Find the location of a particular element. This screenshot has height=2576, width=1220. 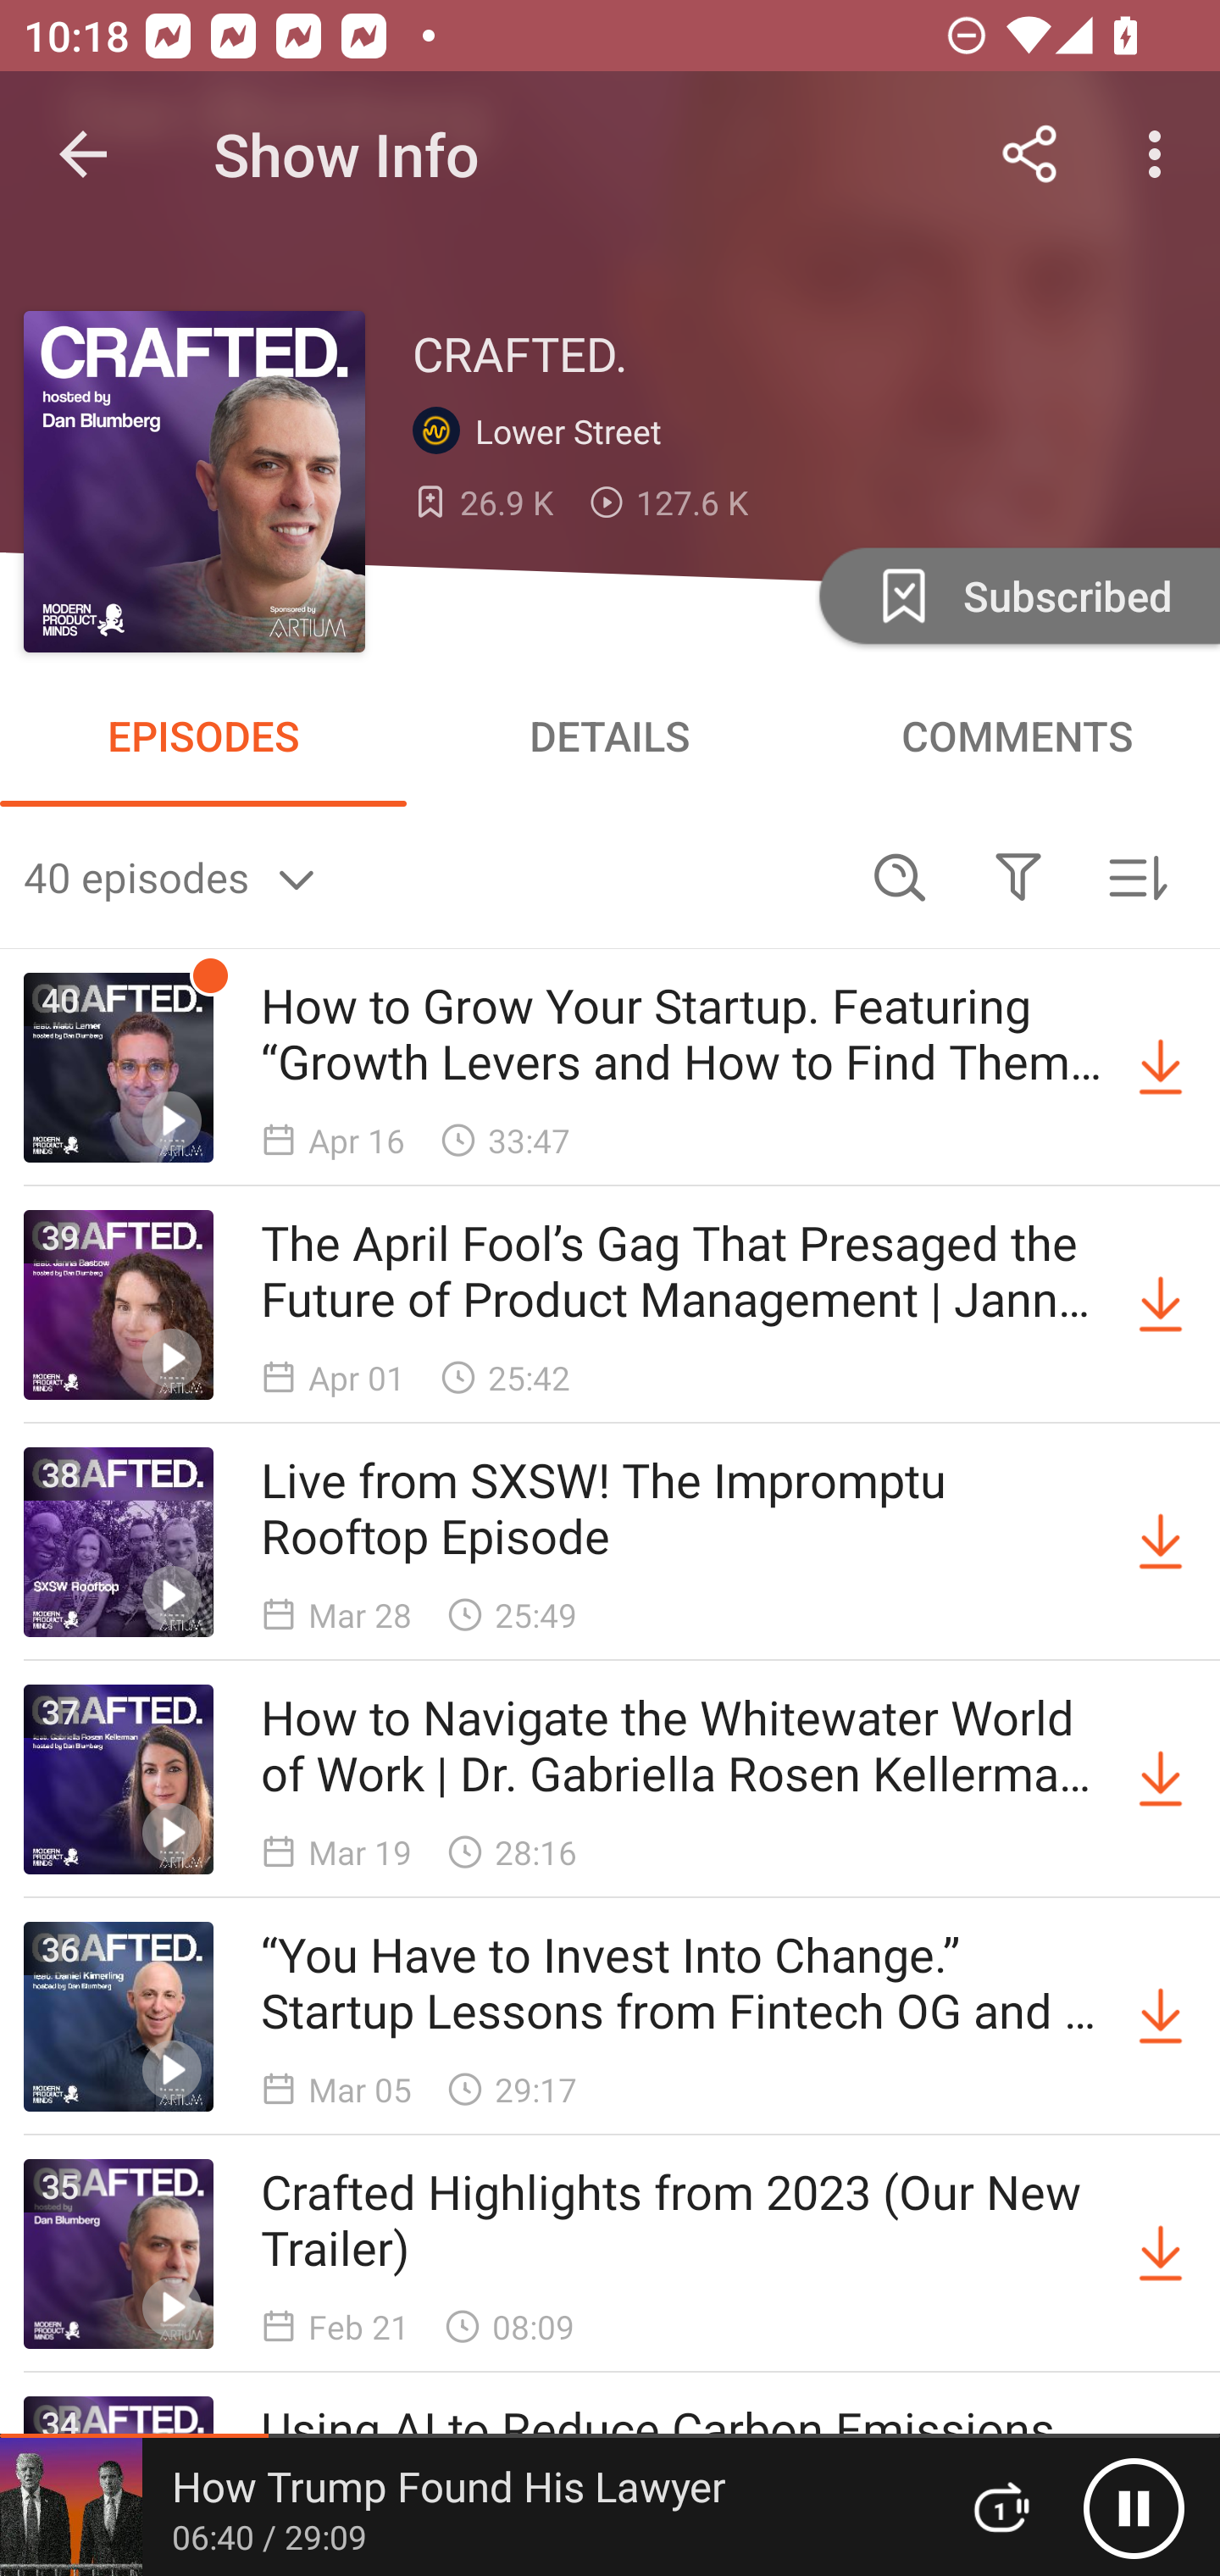

EPISODES is located at coordinates (203, 736).